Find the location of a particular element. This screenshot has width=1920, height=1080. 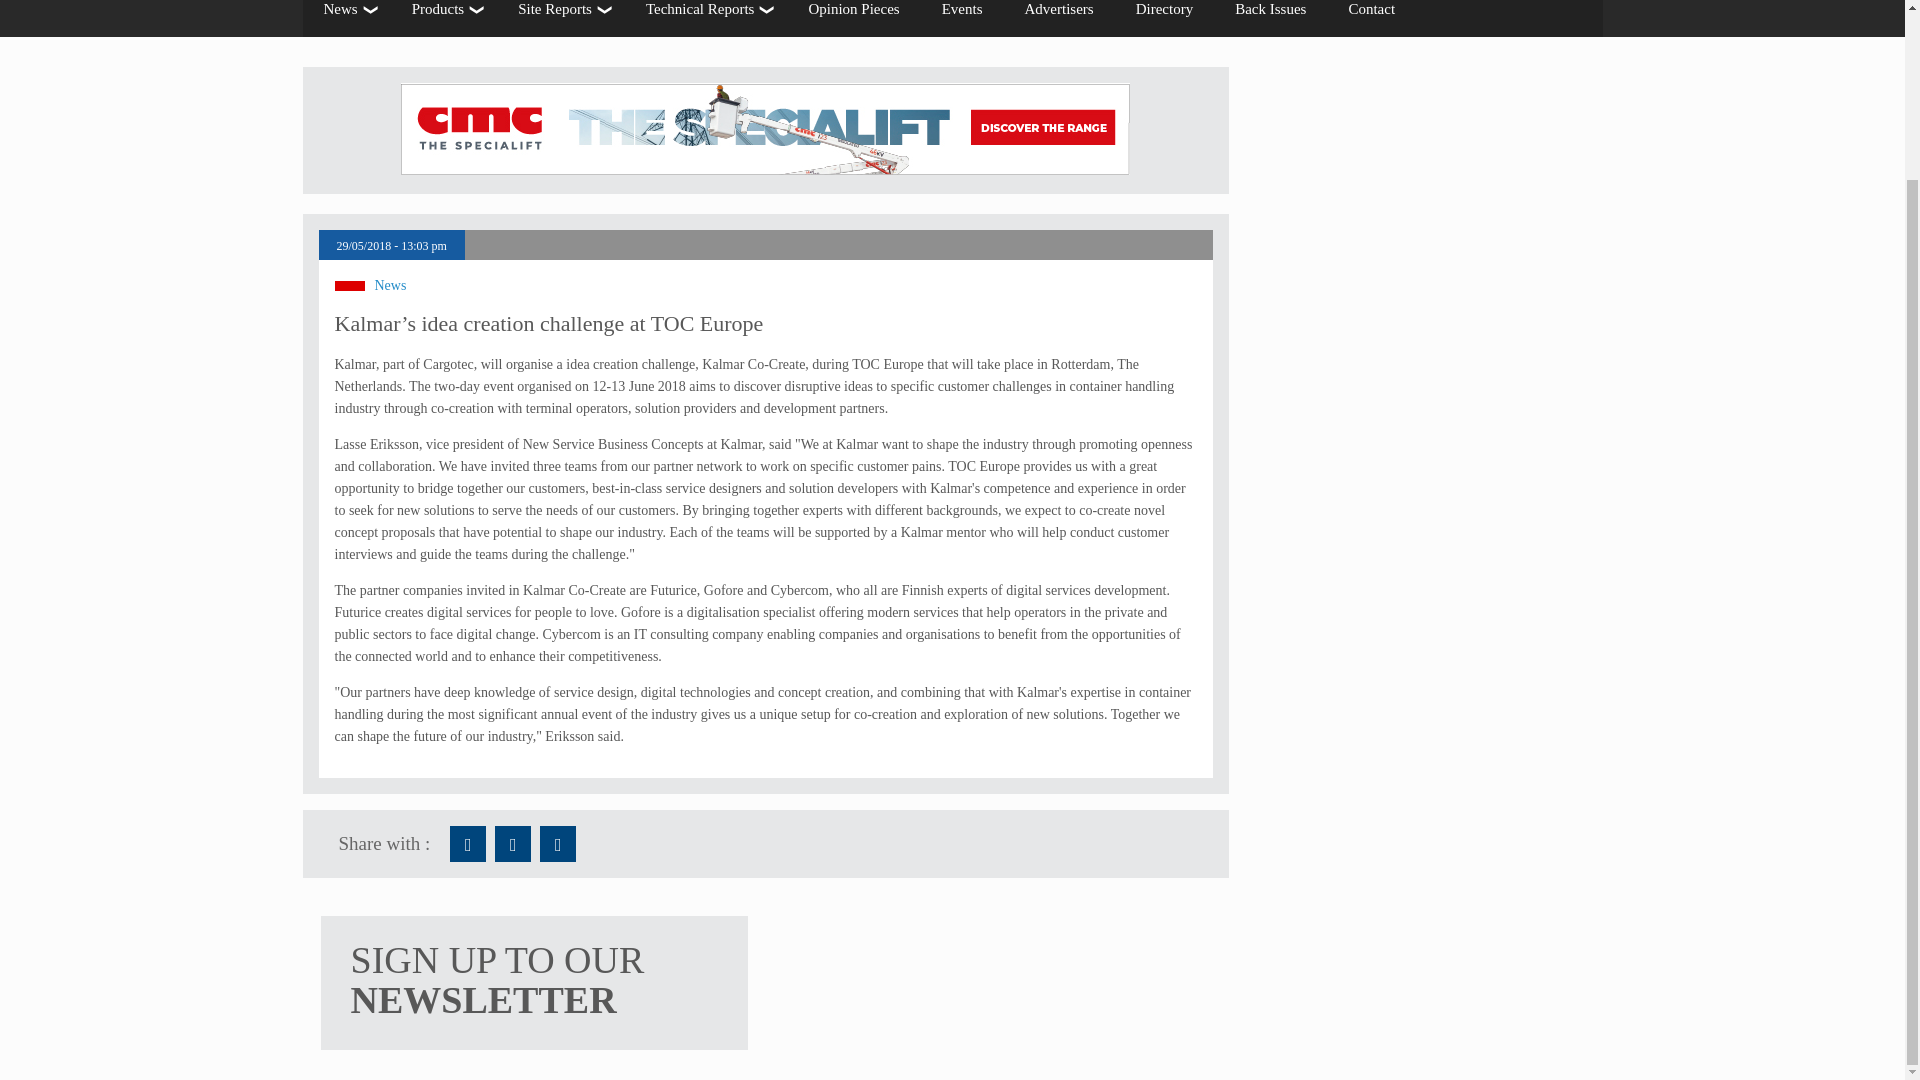

Site Reports is located at coordinates (561, 18).